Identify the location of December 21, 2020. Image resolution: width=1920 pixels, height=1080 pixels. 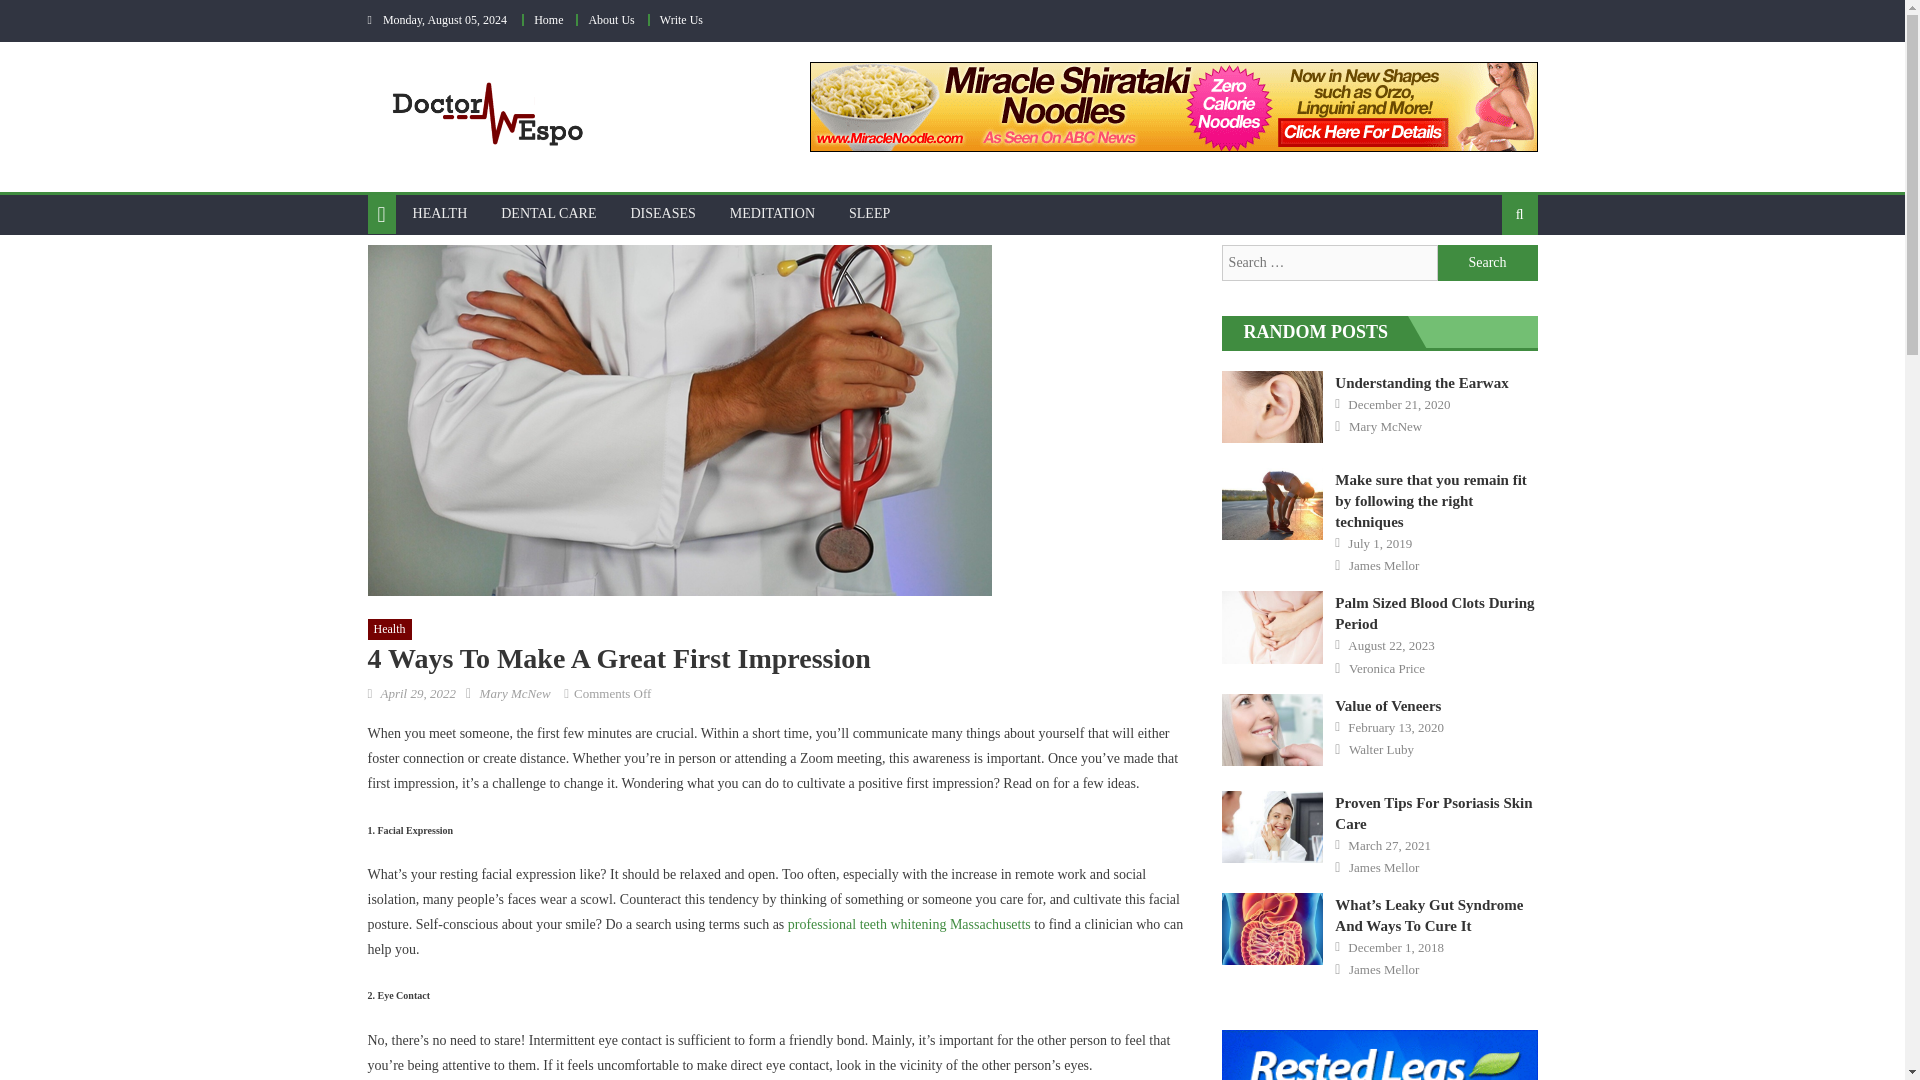
(1398, 404).